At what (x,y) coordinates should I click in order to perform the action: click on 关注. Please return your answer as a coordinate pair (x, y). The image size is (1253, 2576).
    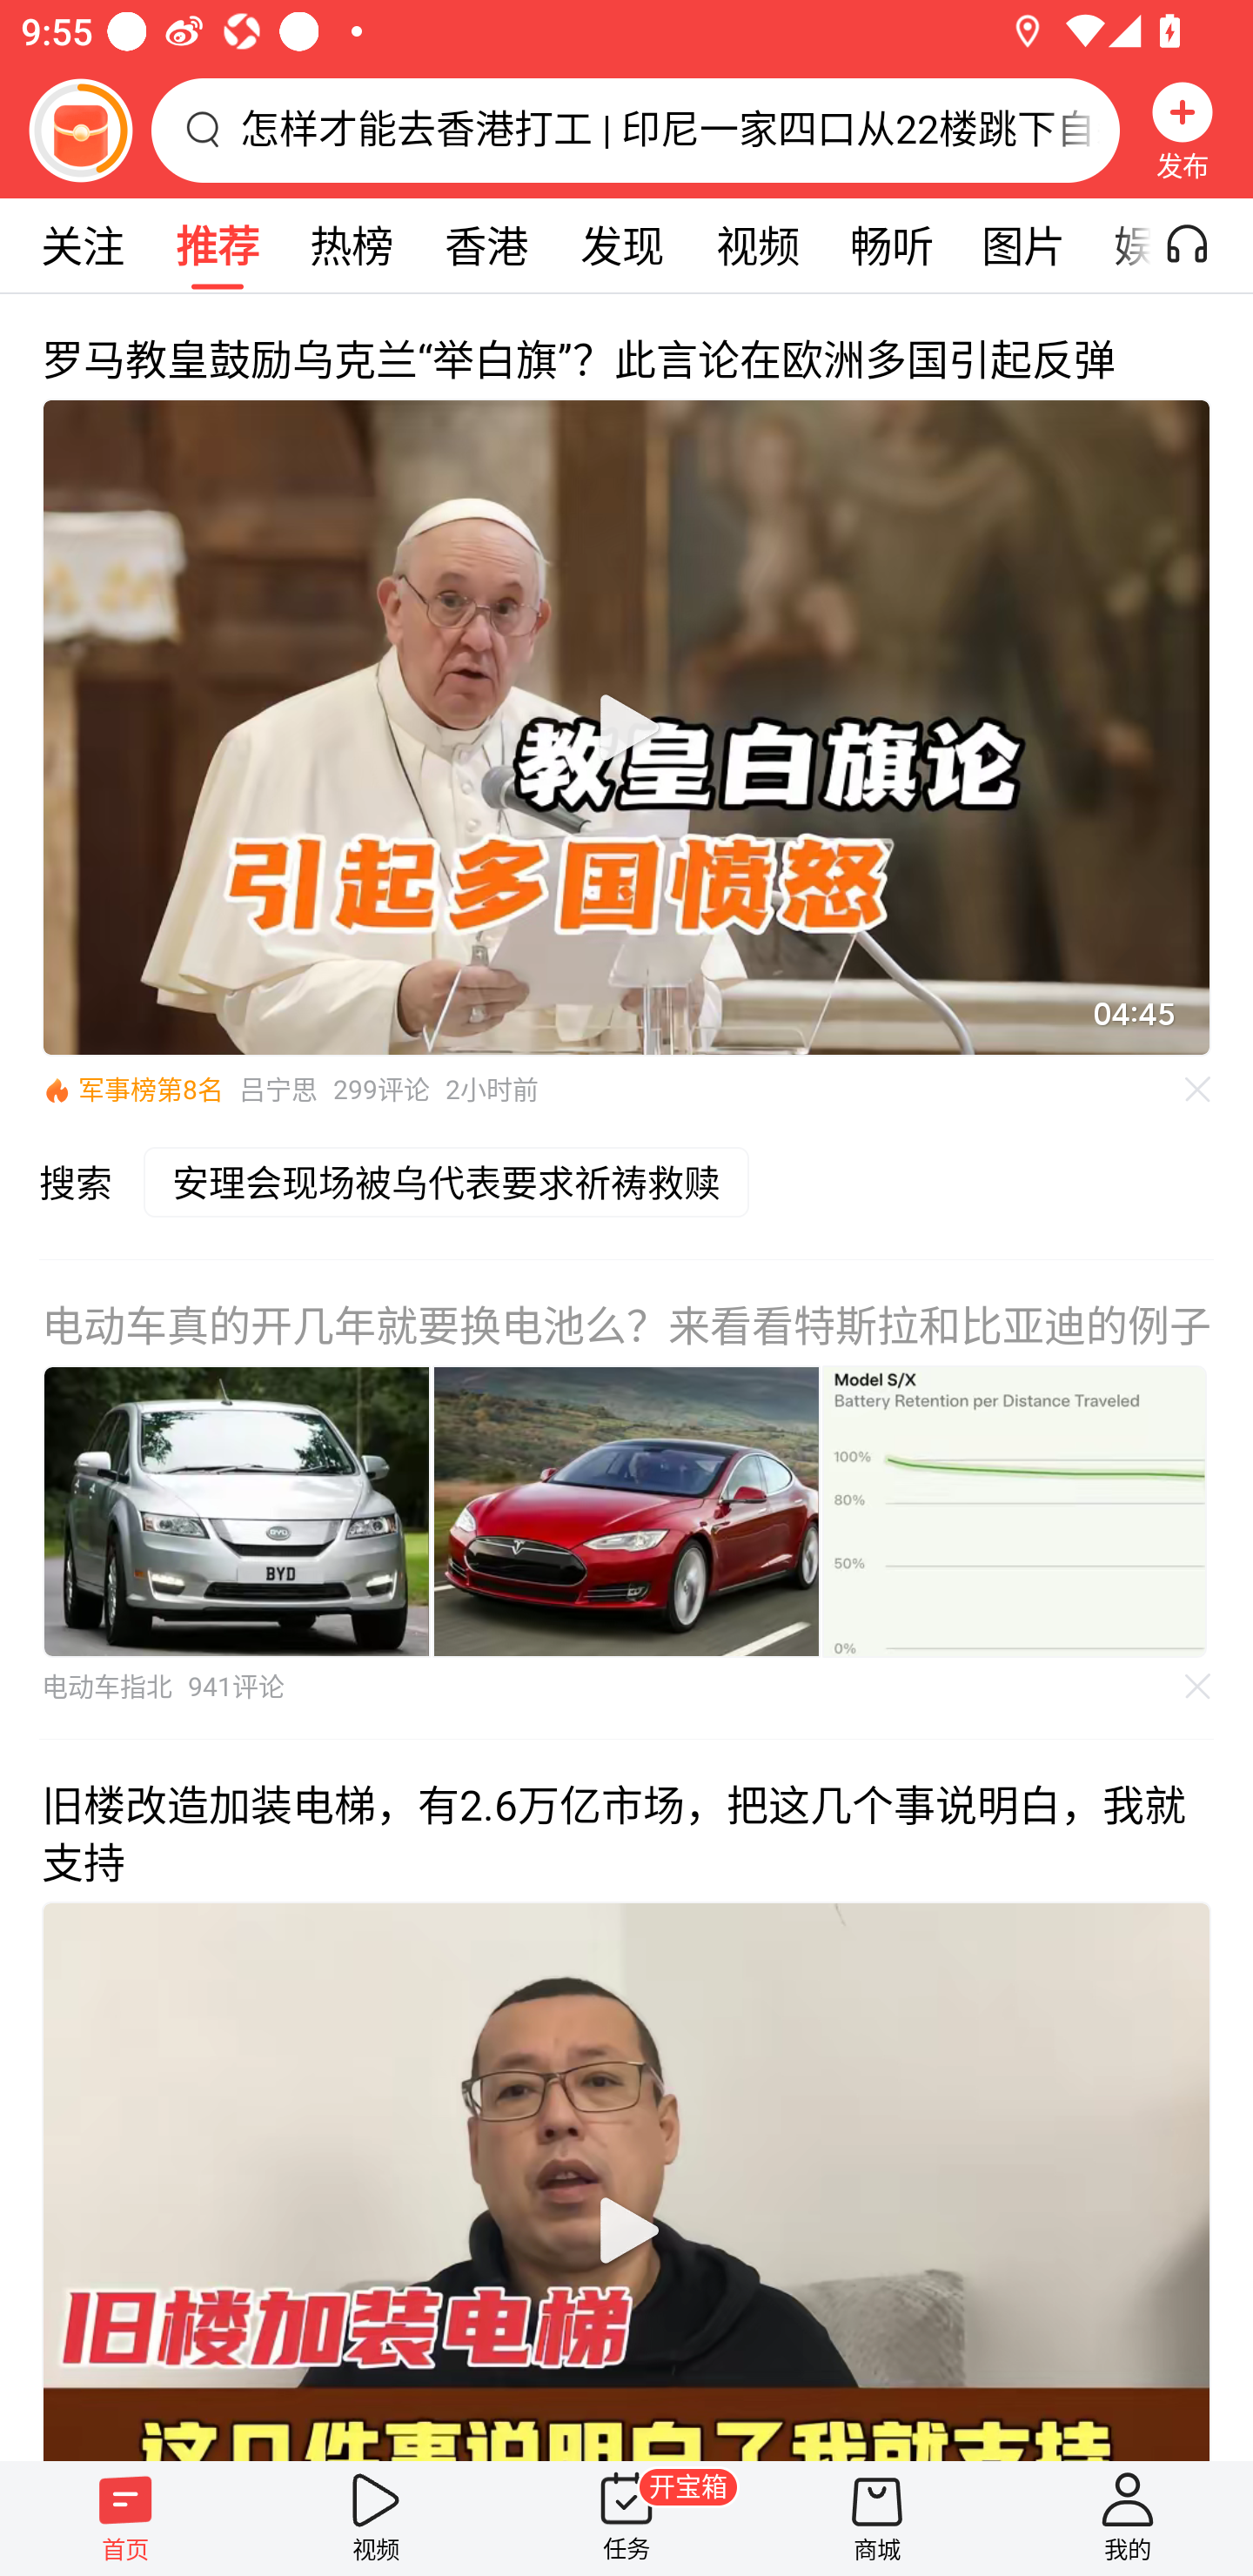
    Looking at the image, I should click on (82, 245).